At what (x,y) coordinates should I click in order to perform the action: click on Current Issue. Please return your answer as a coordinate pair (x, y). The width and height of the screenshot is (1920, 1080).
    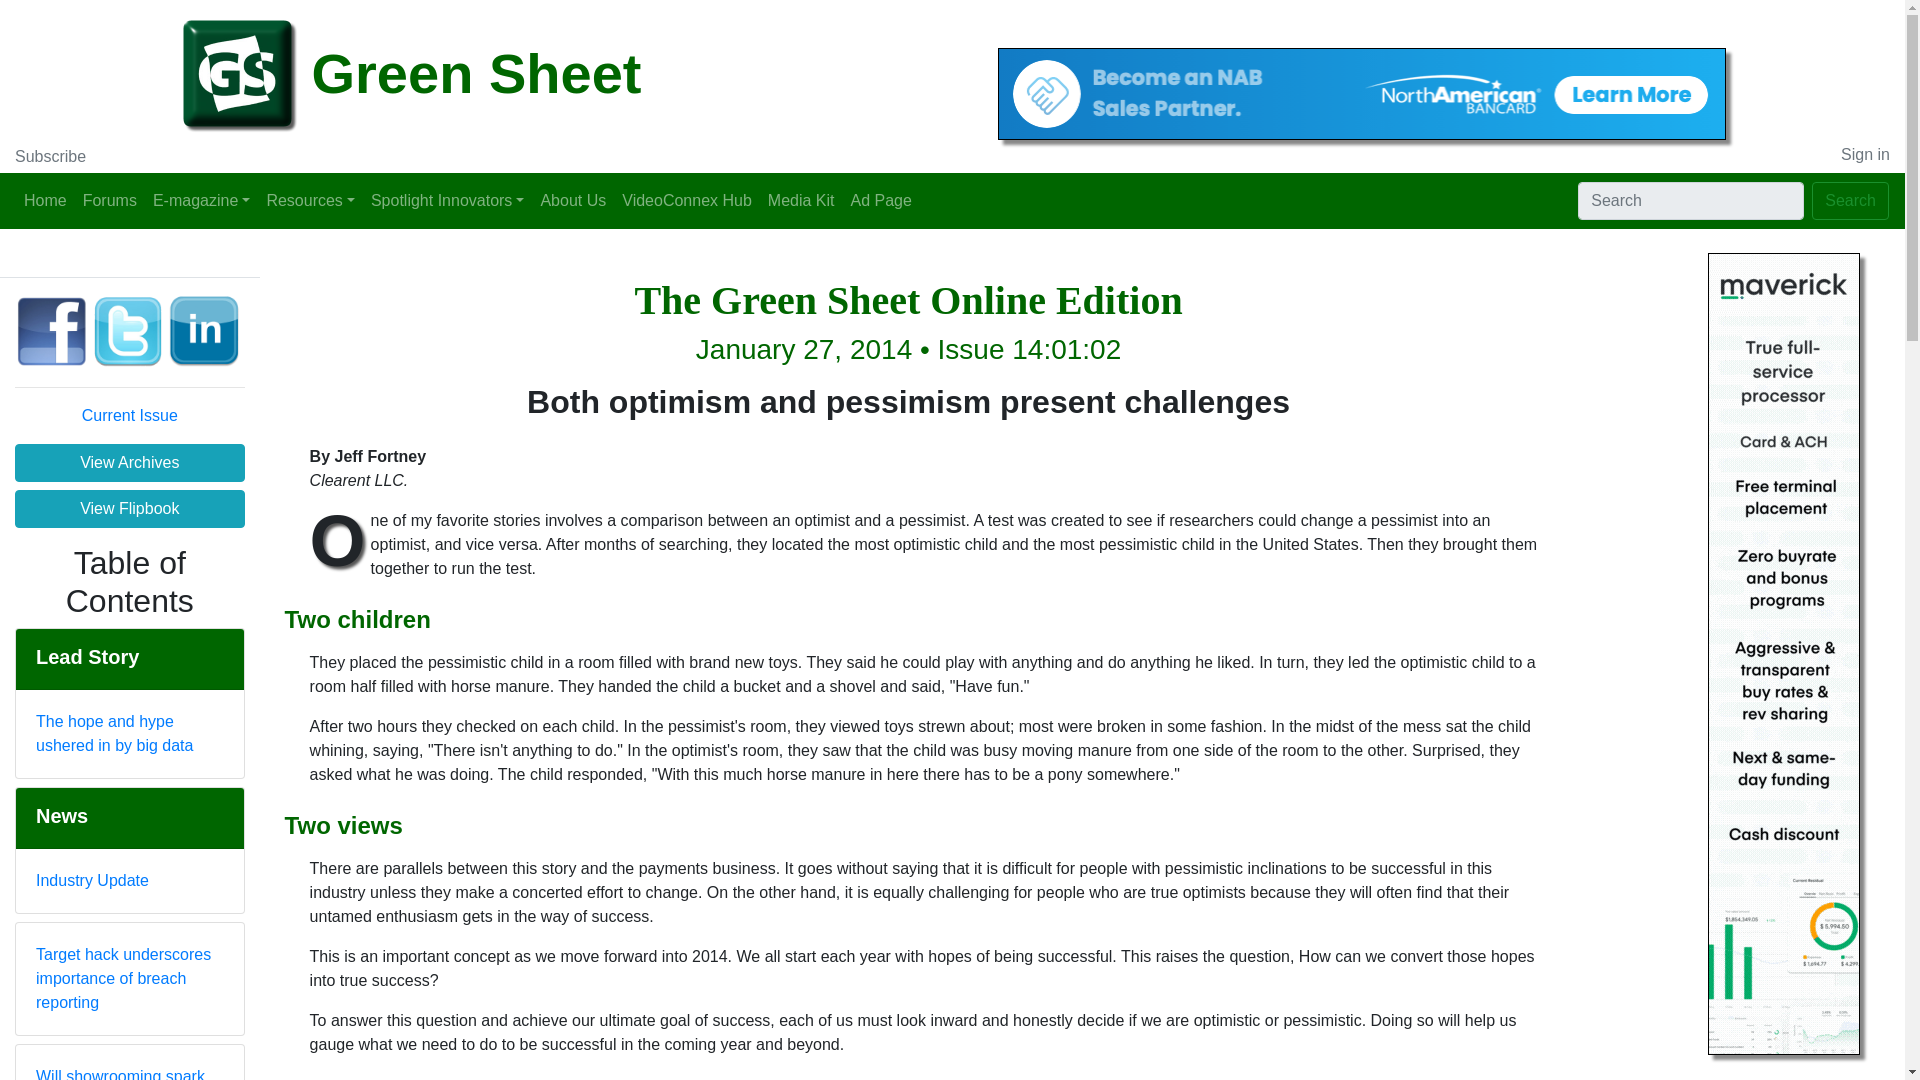
    Looking at the image, I should click on (130, 416).